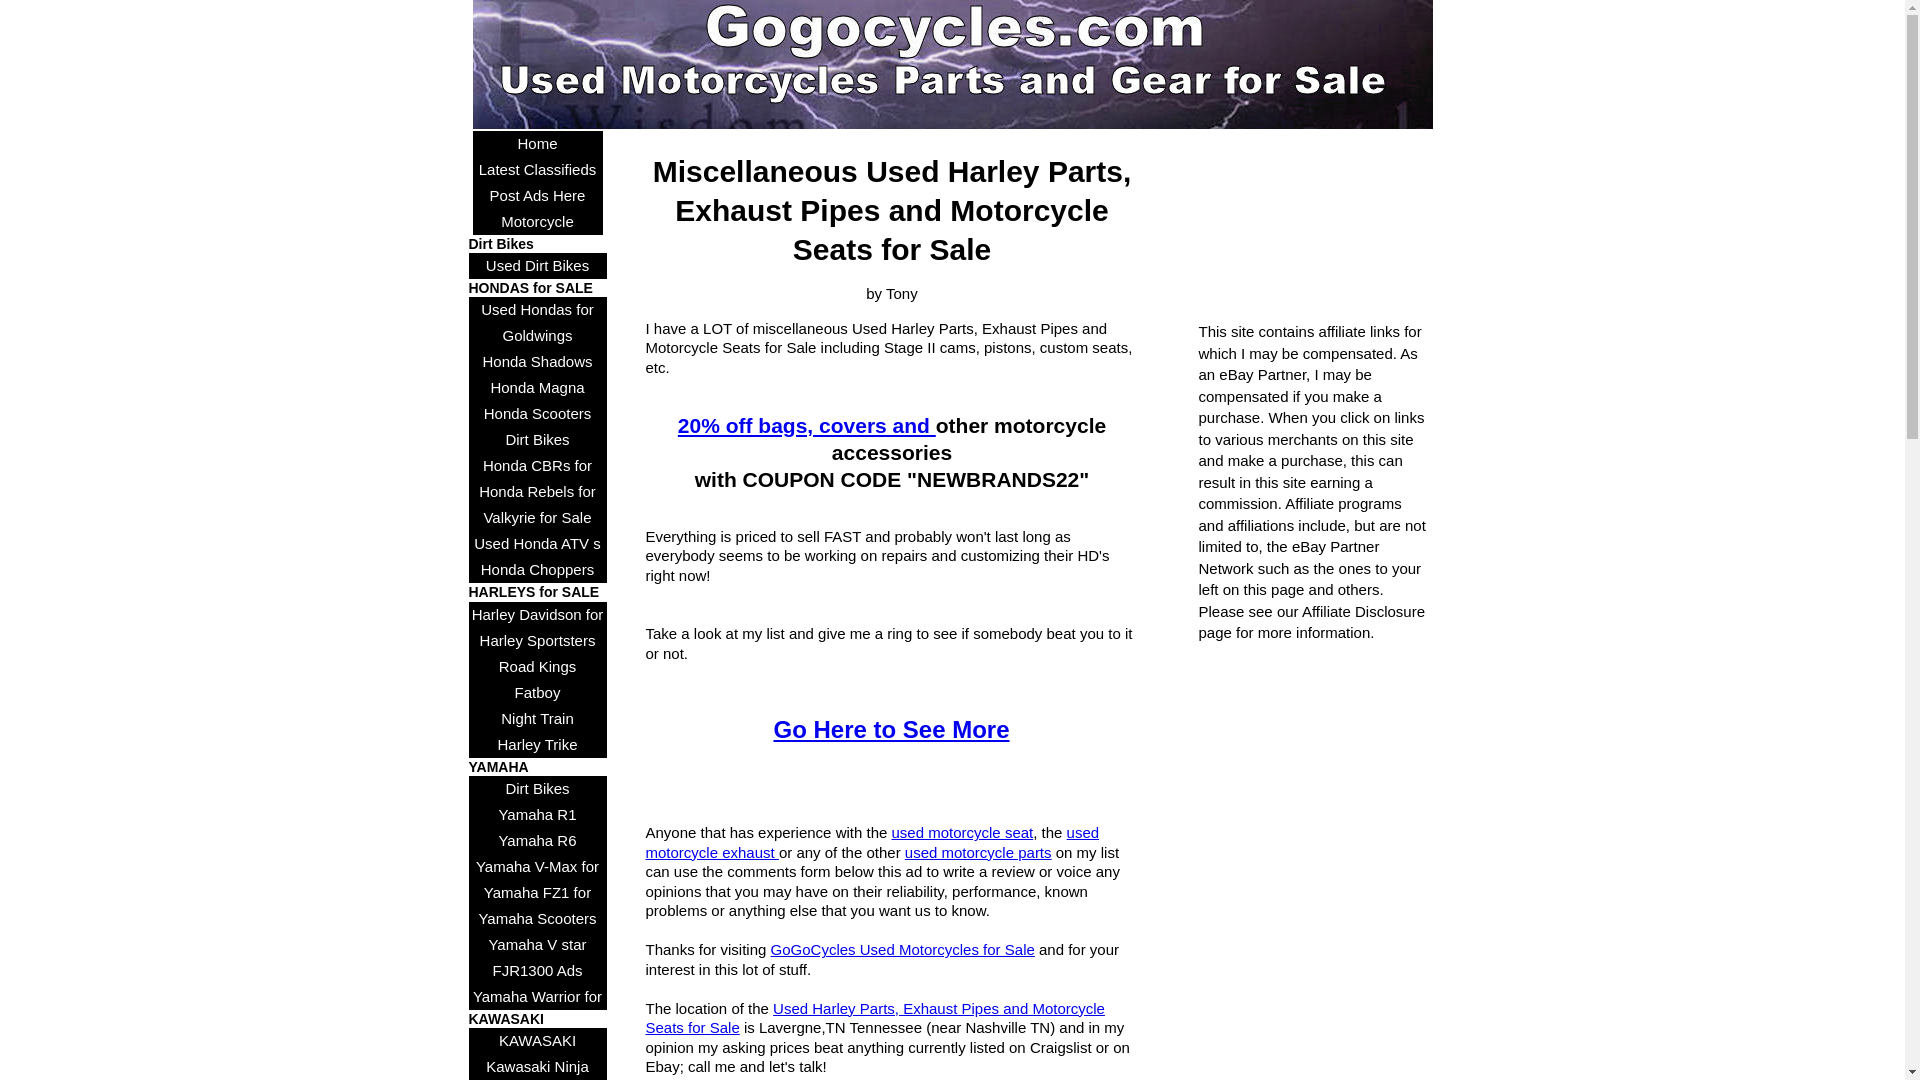 The height and width of the screenshot is (1080, 1920). Describe the element at coordinates (537, 570) in the screenshot. I see `Honda Choppers` at that location.